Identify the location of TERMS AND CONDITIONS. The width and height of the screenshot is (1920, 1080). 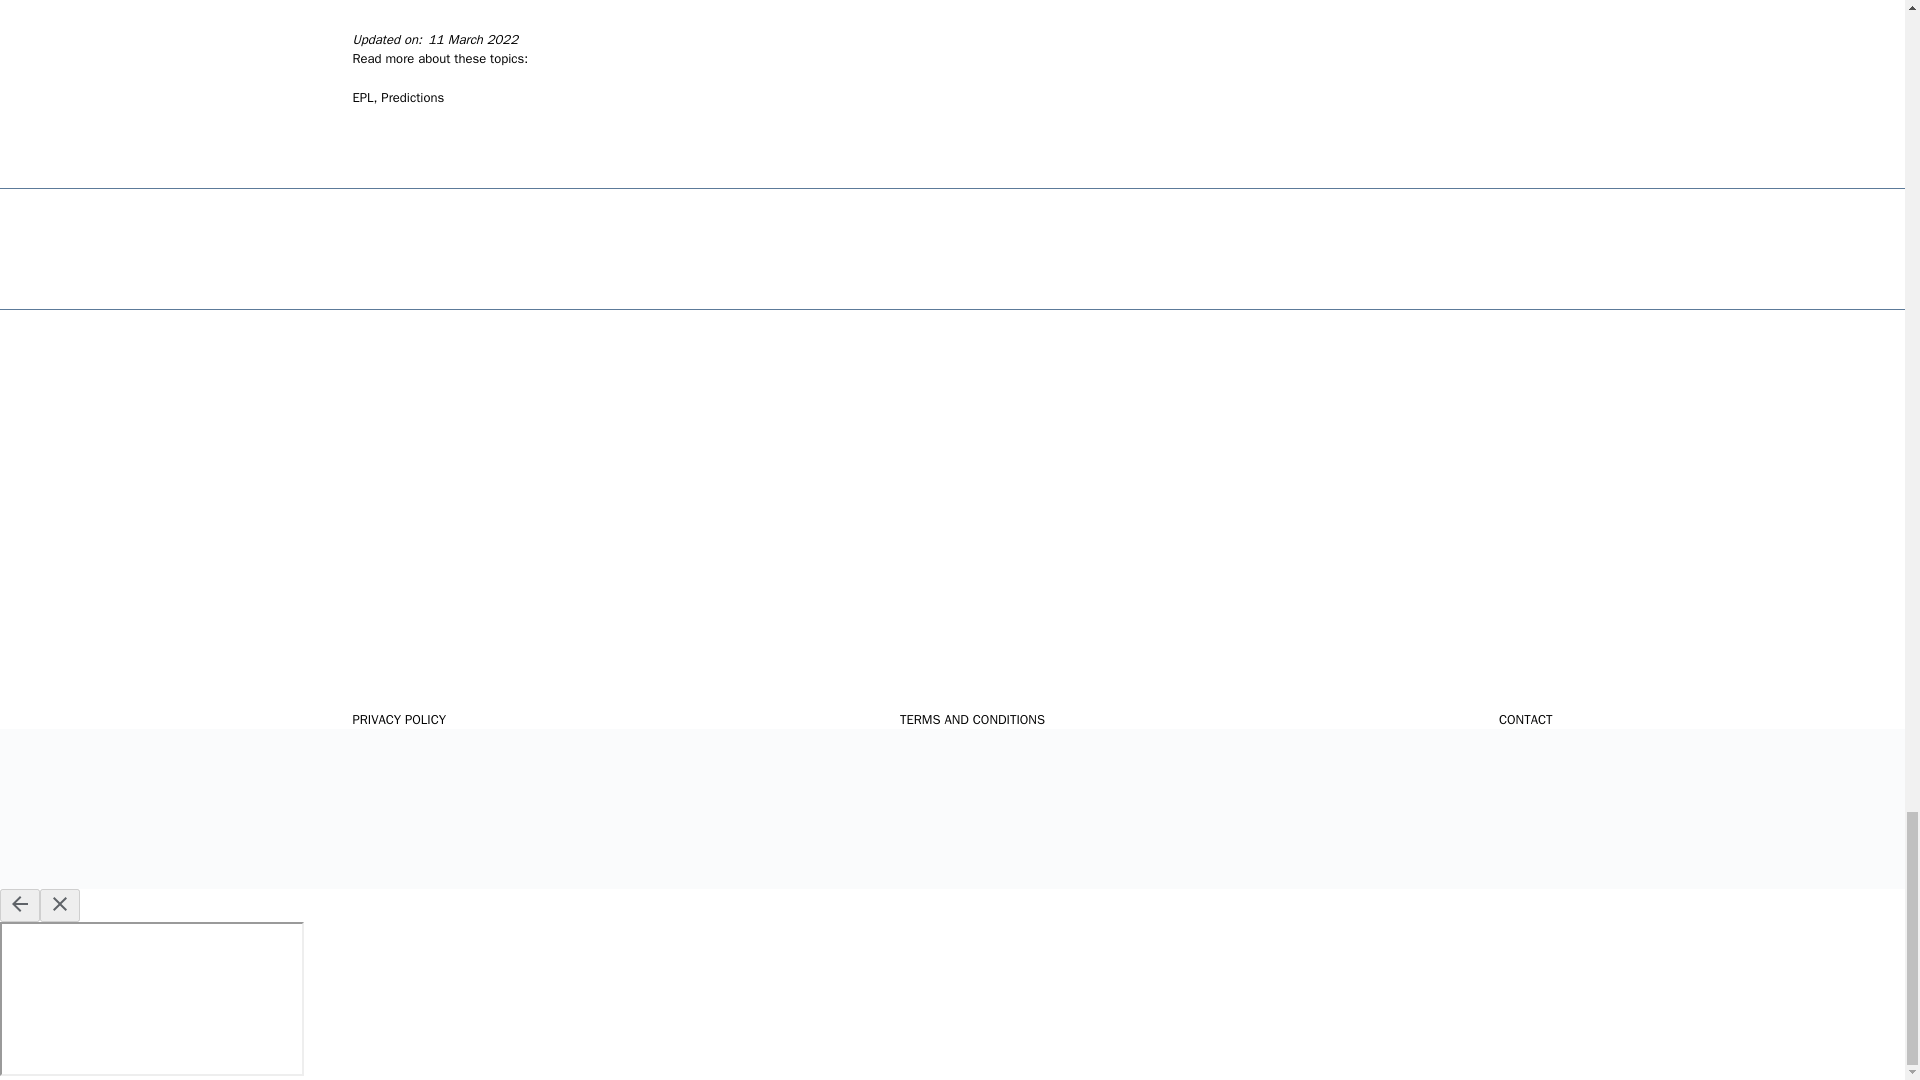
(972, 720).